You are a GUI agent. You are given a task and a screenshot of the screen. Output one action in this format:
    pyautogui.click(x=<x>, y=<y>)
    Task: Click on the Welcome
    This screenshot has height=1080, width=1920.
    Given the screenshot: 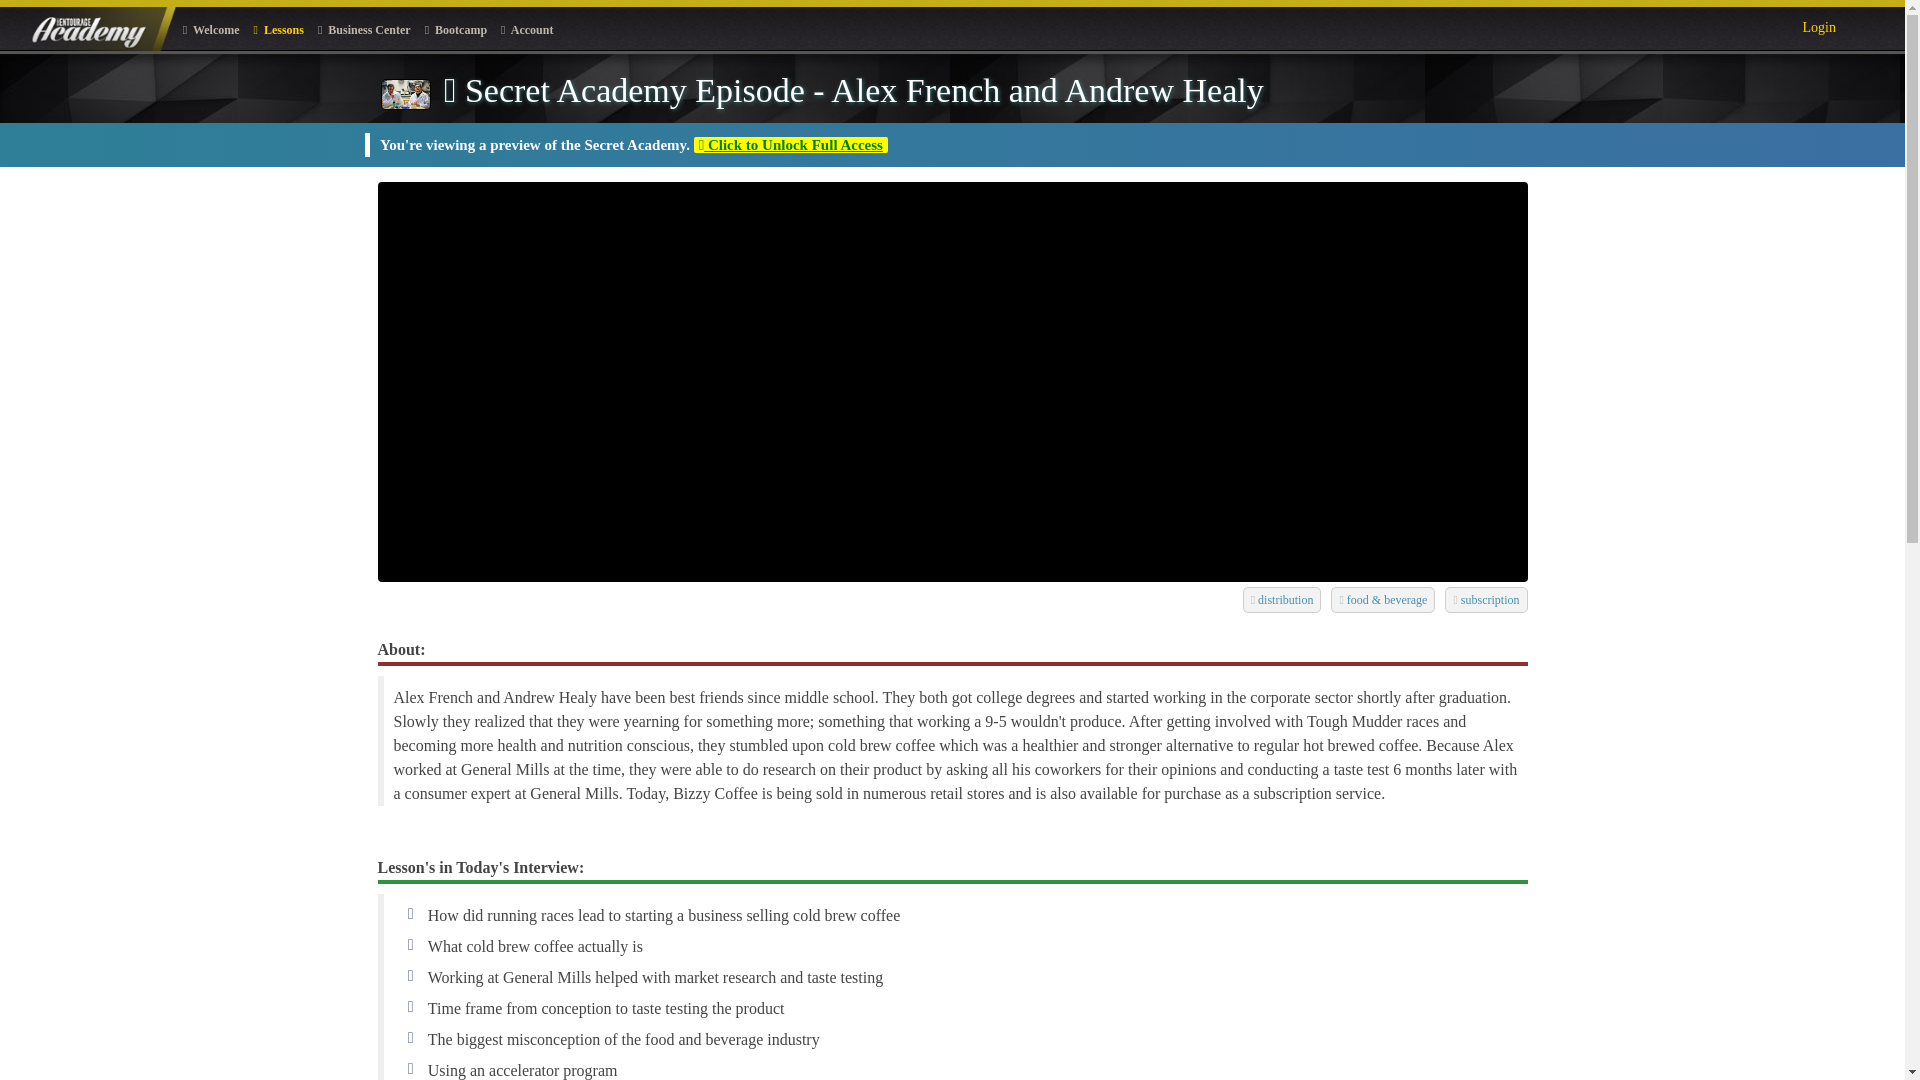 What is the action you would take?
    pyautogui.click(x=212, y=29)
    